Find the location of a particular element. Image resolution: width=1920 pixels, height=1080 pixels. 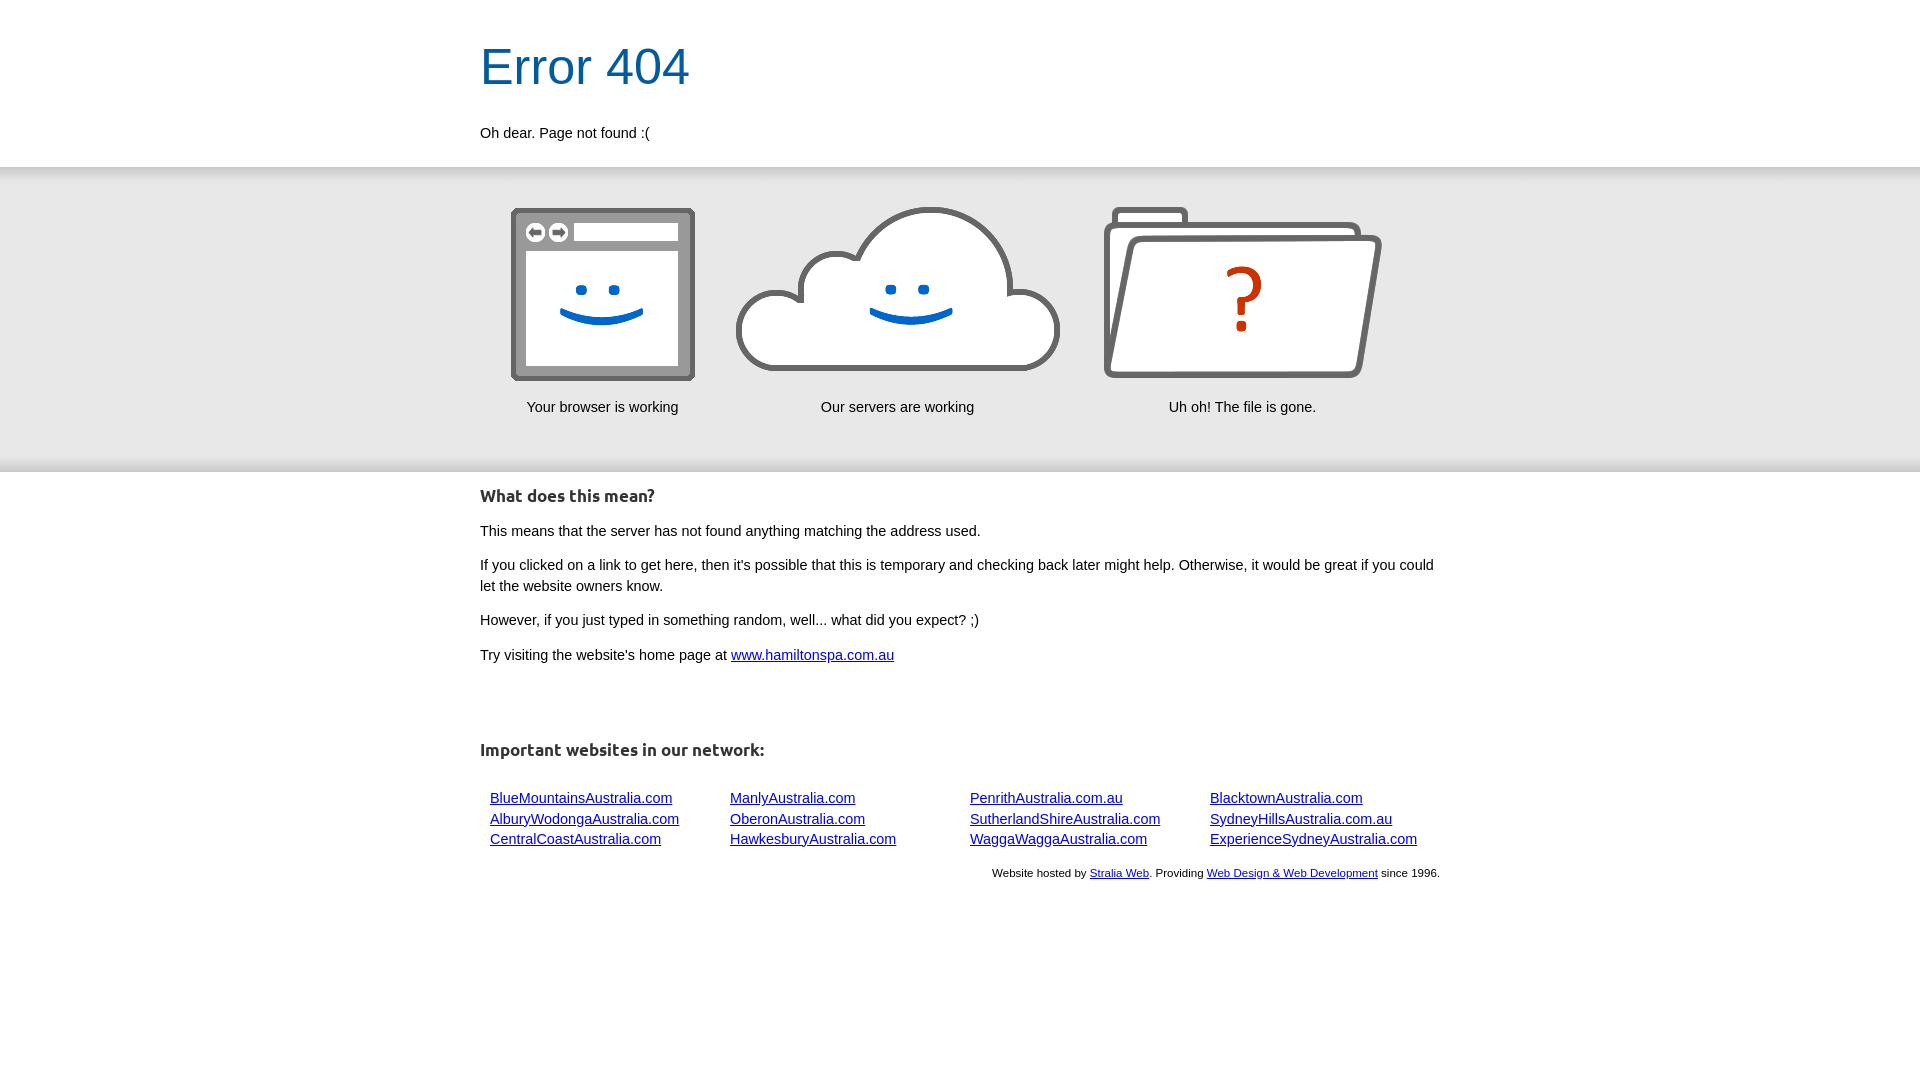

Stralia Web is located at coordinates (1120, 873).